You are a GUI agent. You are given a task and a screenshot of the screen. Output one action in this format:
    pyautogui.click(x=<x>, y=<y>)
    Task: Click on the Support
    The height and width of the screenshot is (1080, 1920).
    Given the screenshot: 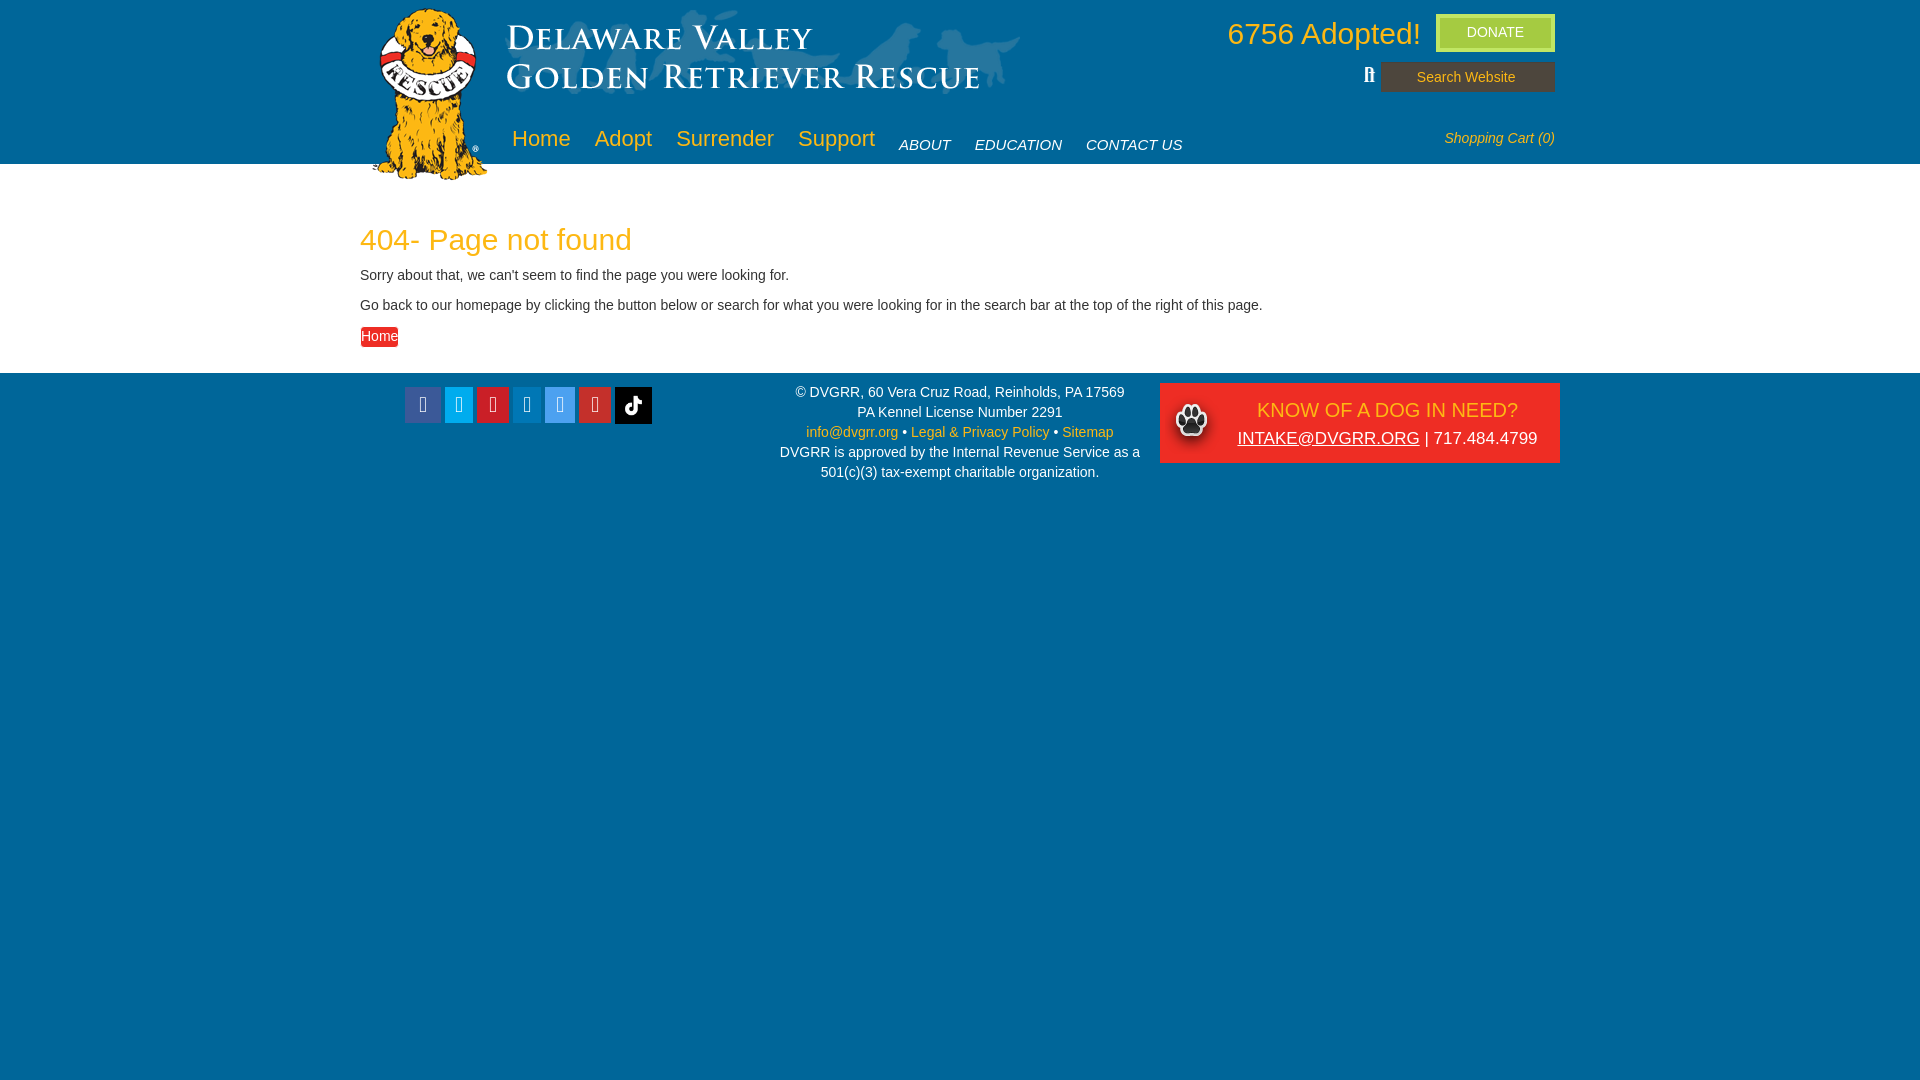 What is the action you would take?
    pyautogui.click(x=836, y=138)
    